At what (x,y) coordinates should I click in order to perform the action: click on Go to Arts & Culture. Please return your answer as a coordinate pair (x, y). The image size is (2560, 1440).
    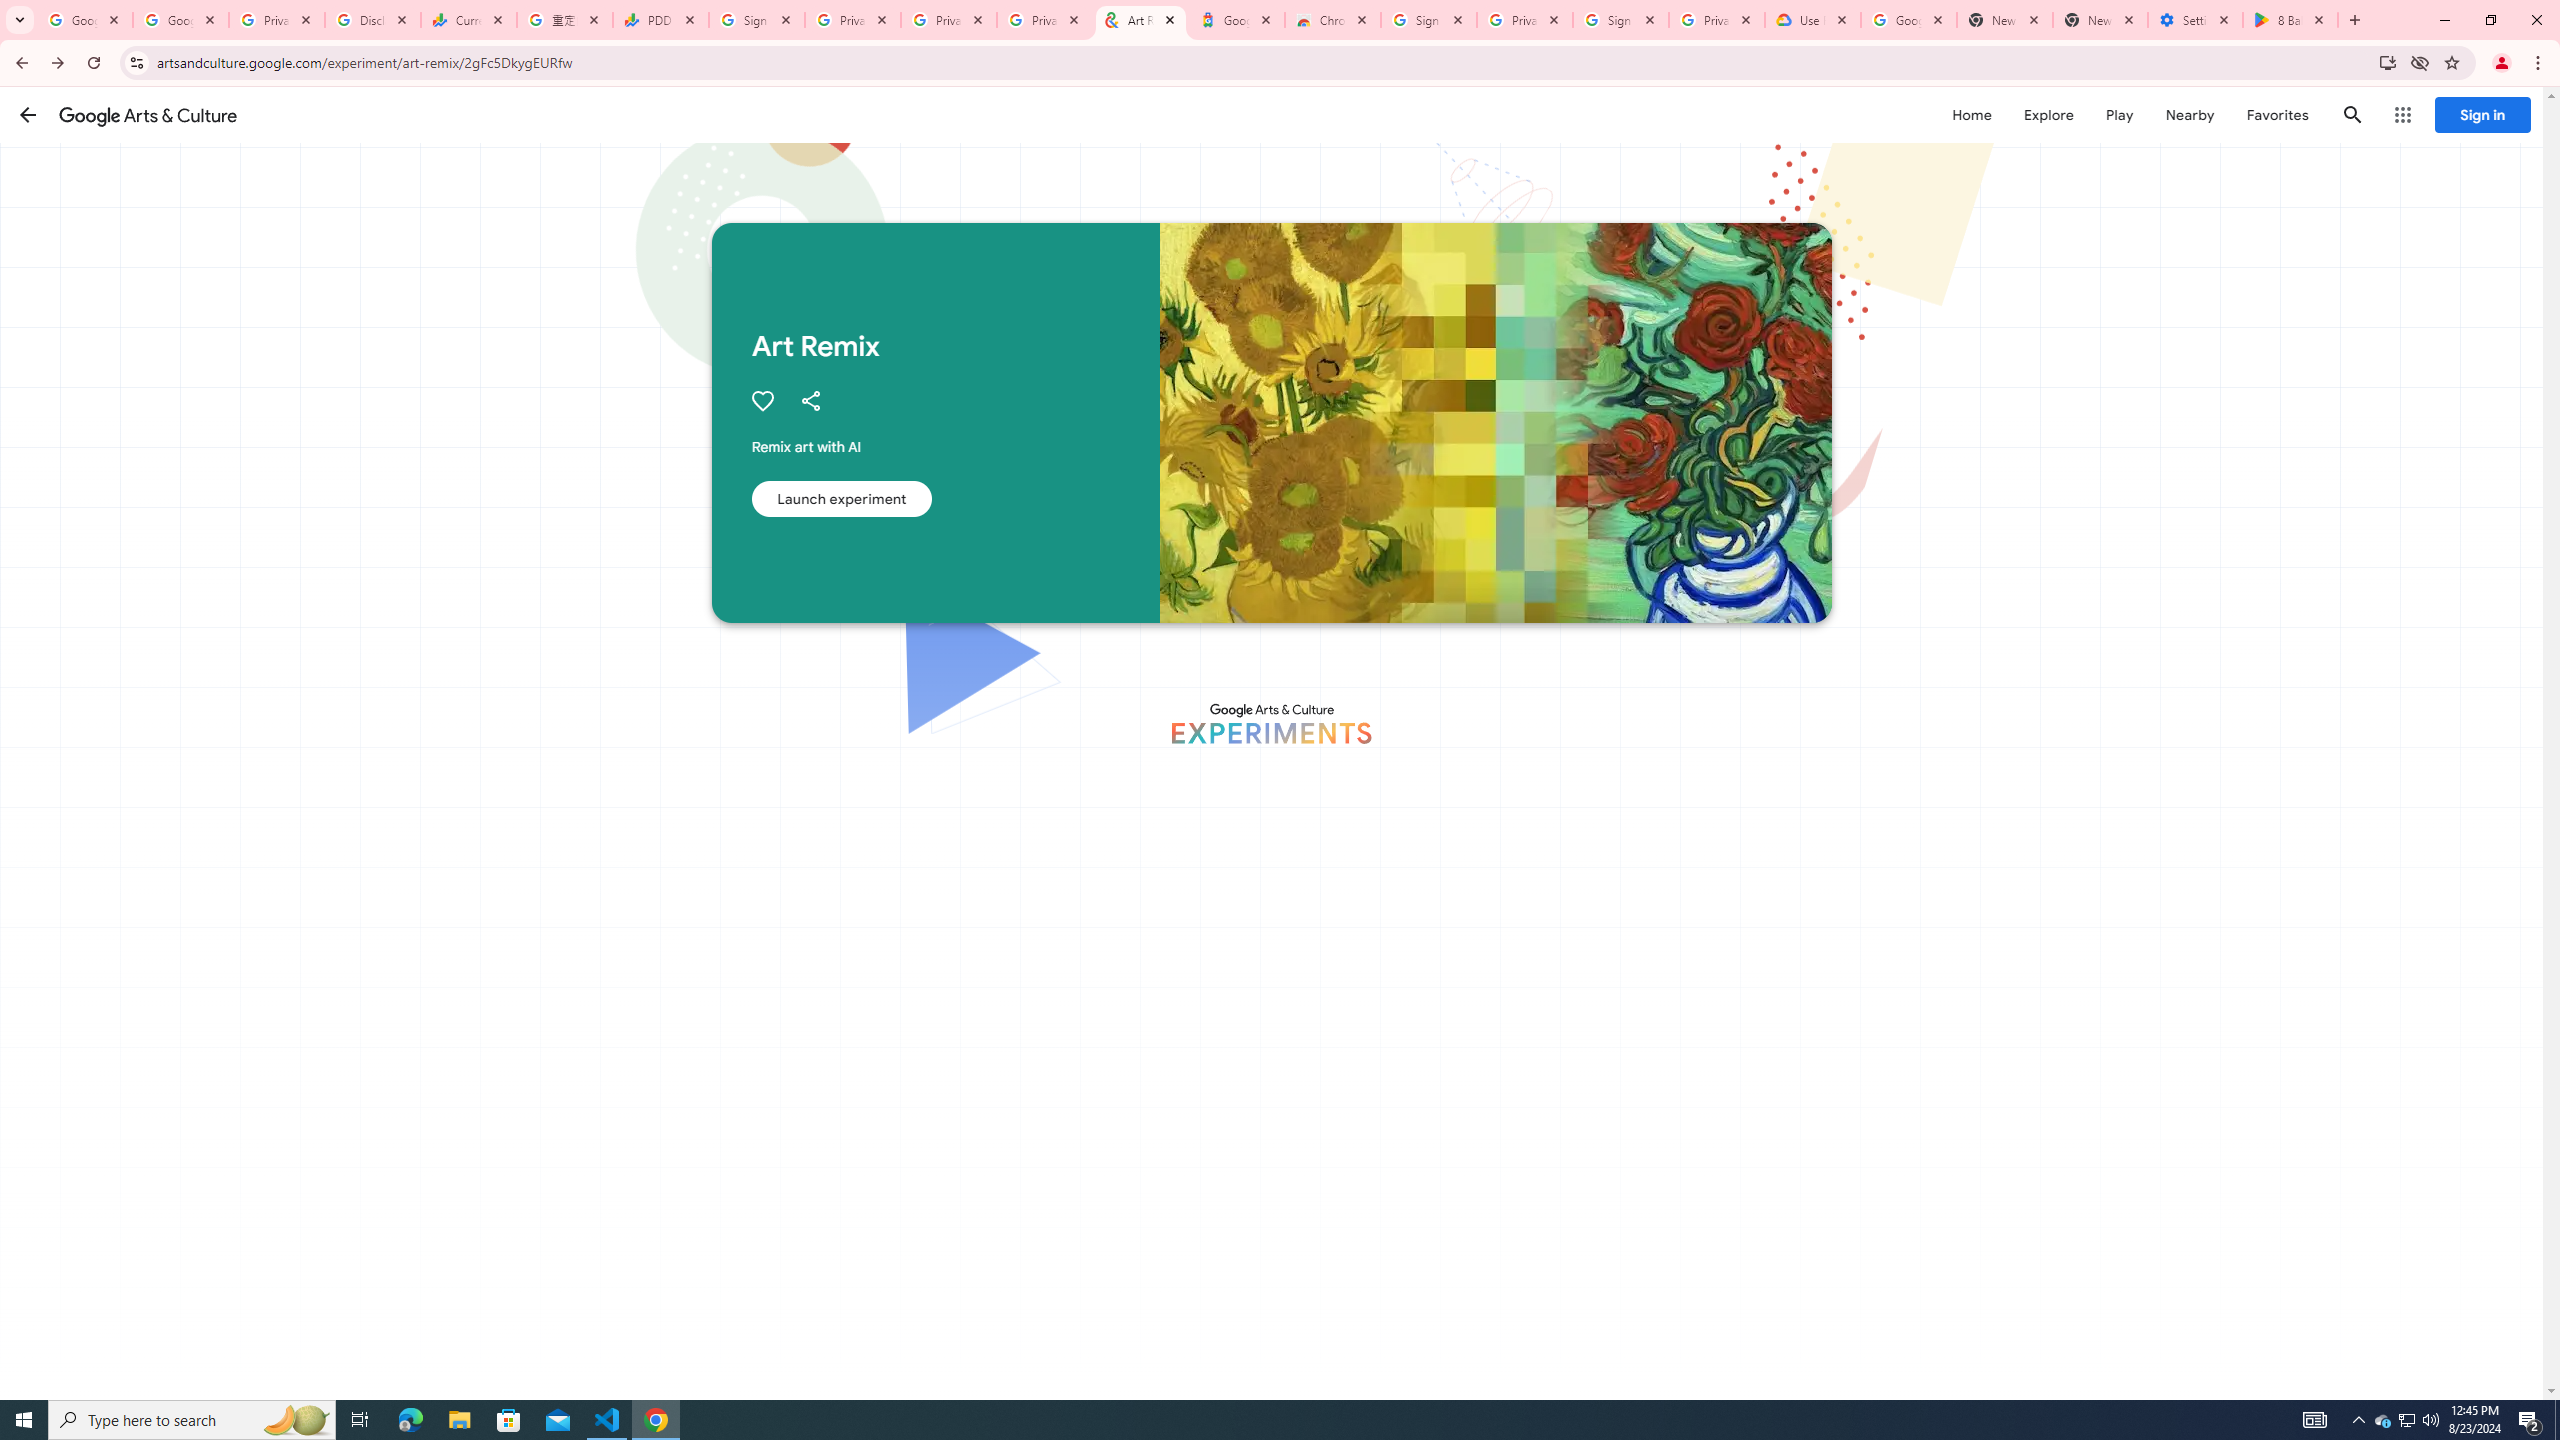
    Looking at the image, I should click on (1420, 822).